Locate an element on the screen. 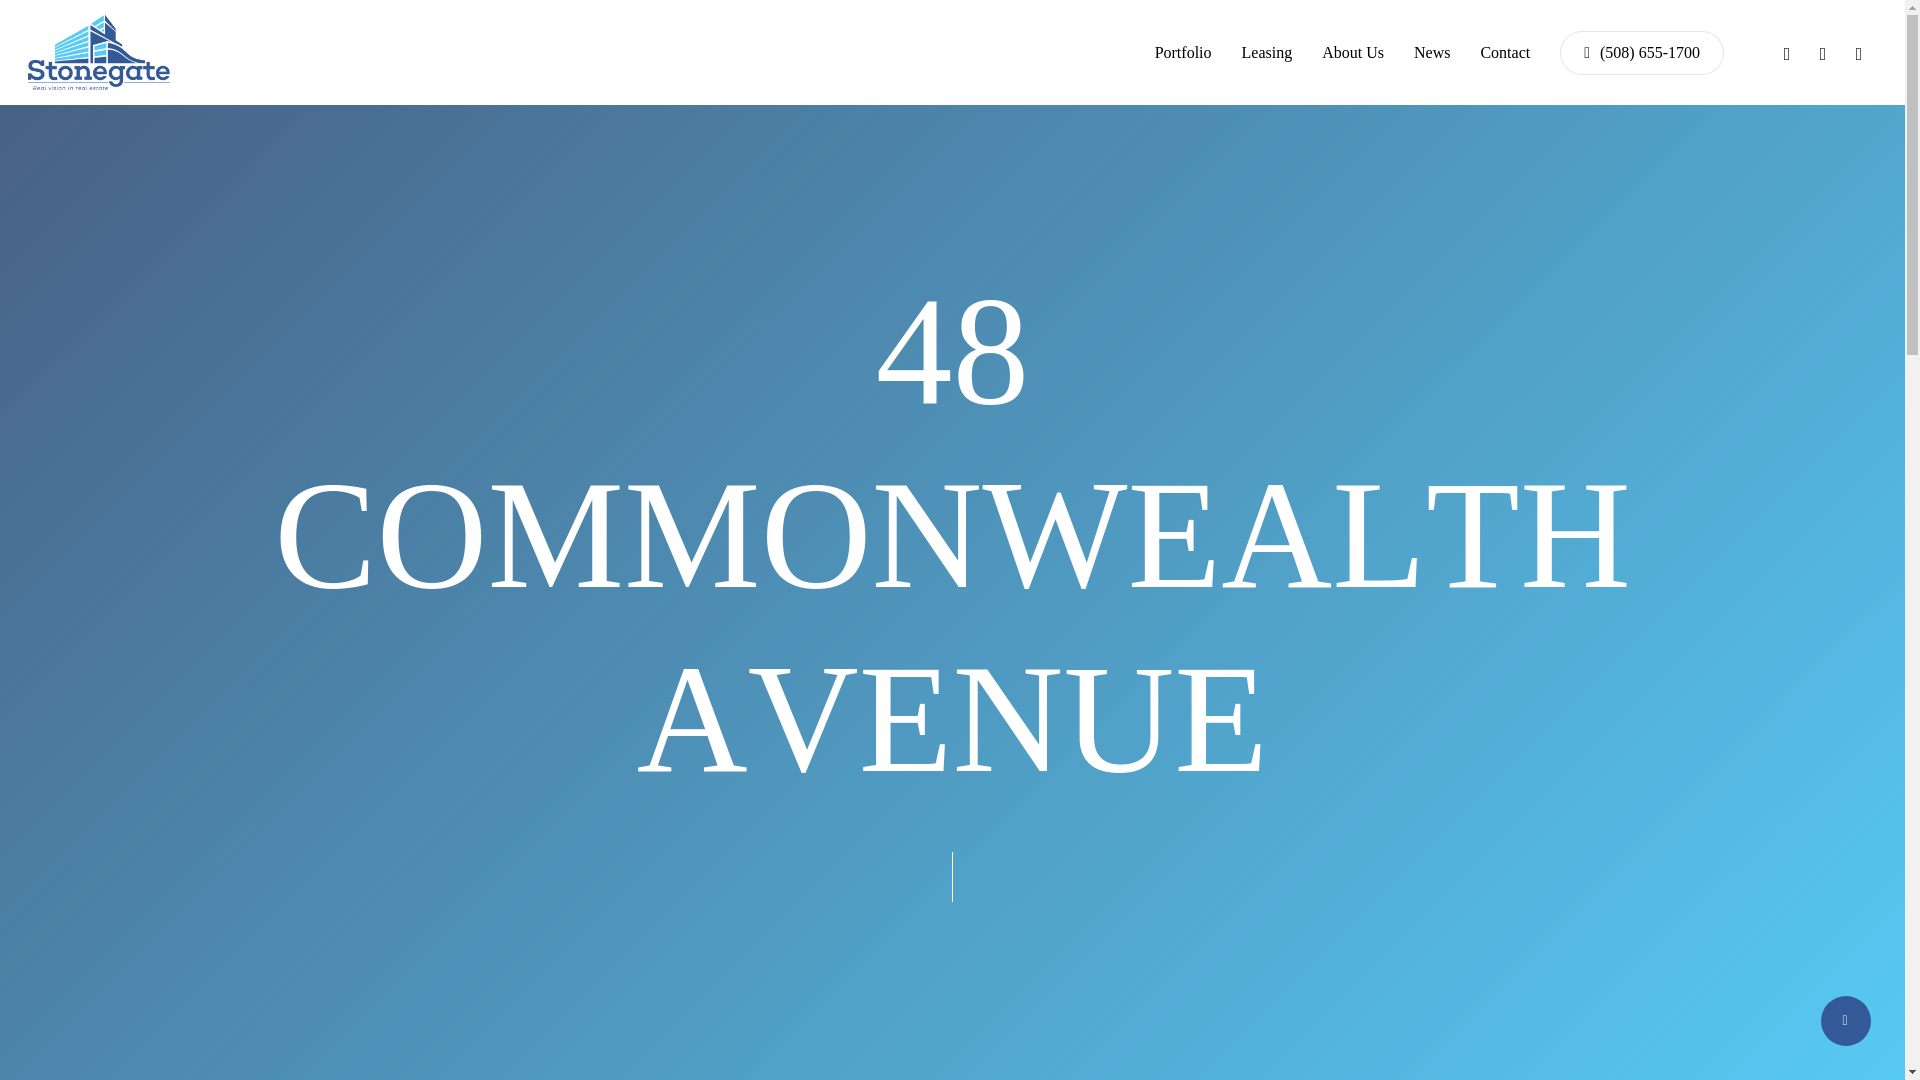 The width and height of the screenshot is (1920, 1080). Contact is located at coordinates (1505, 52).